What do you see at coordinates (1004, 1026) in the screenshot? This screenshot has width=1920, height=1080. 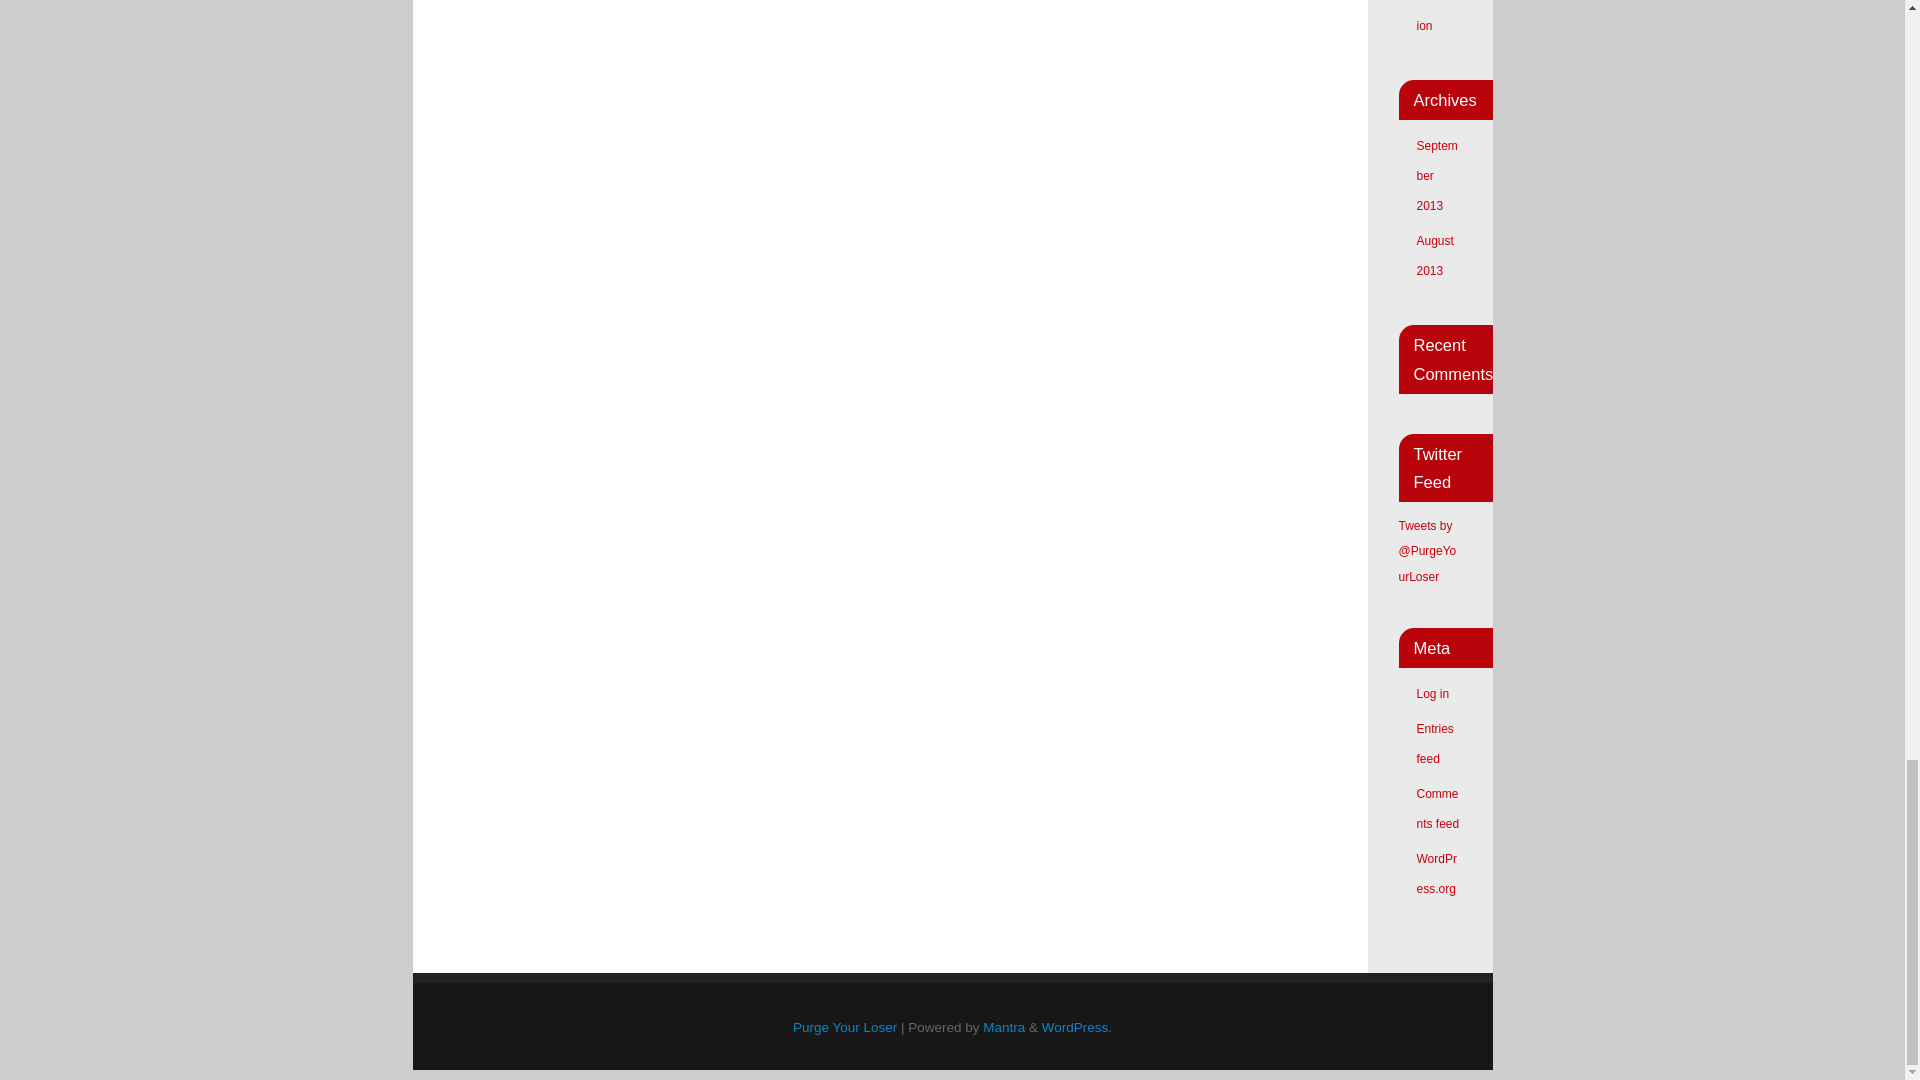 I see `Mantra` at bounding box center [1004, 1026].